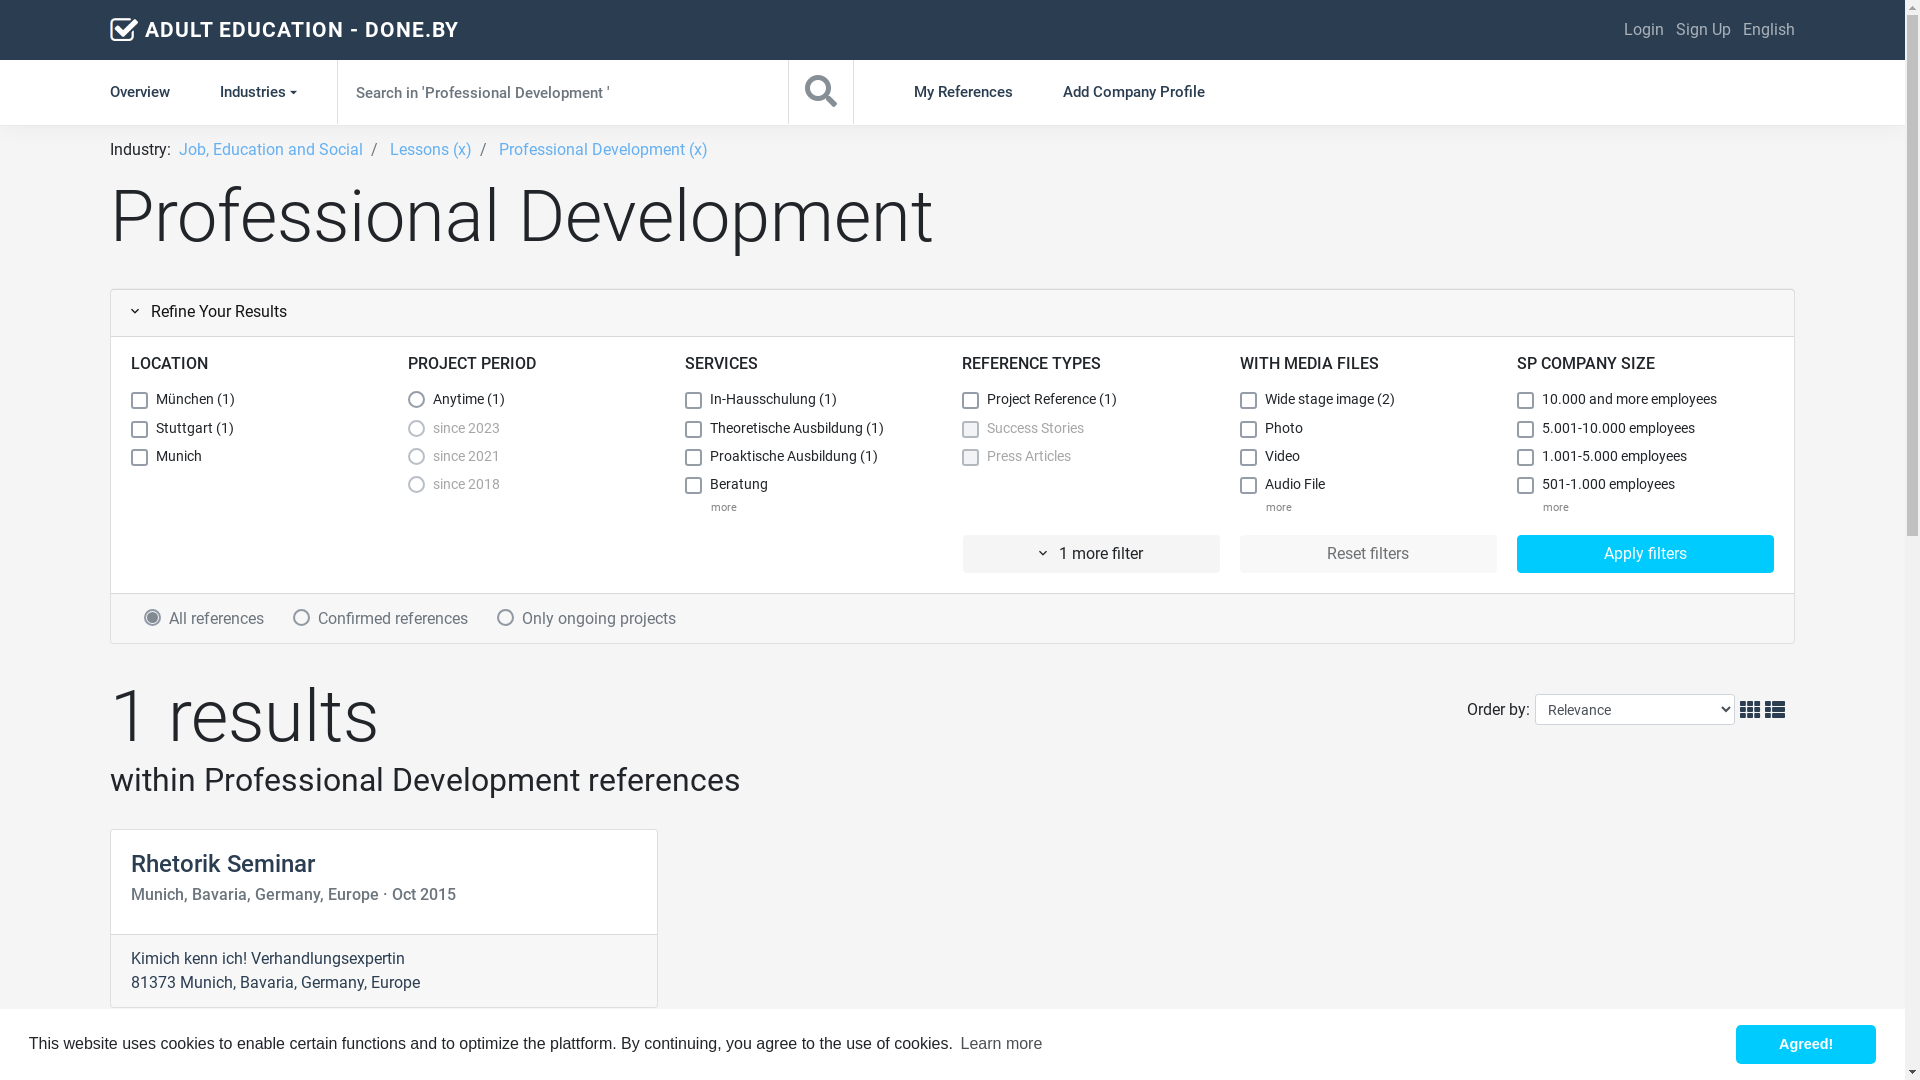  Describe the element at coordinates (152, 92) in the screenshot. I see `Overview` at that location.